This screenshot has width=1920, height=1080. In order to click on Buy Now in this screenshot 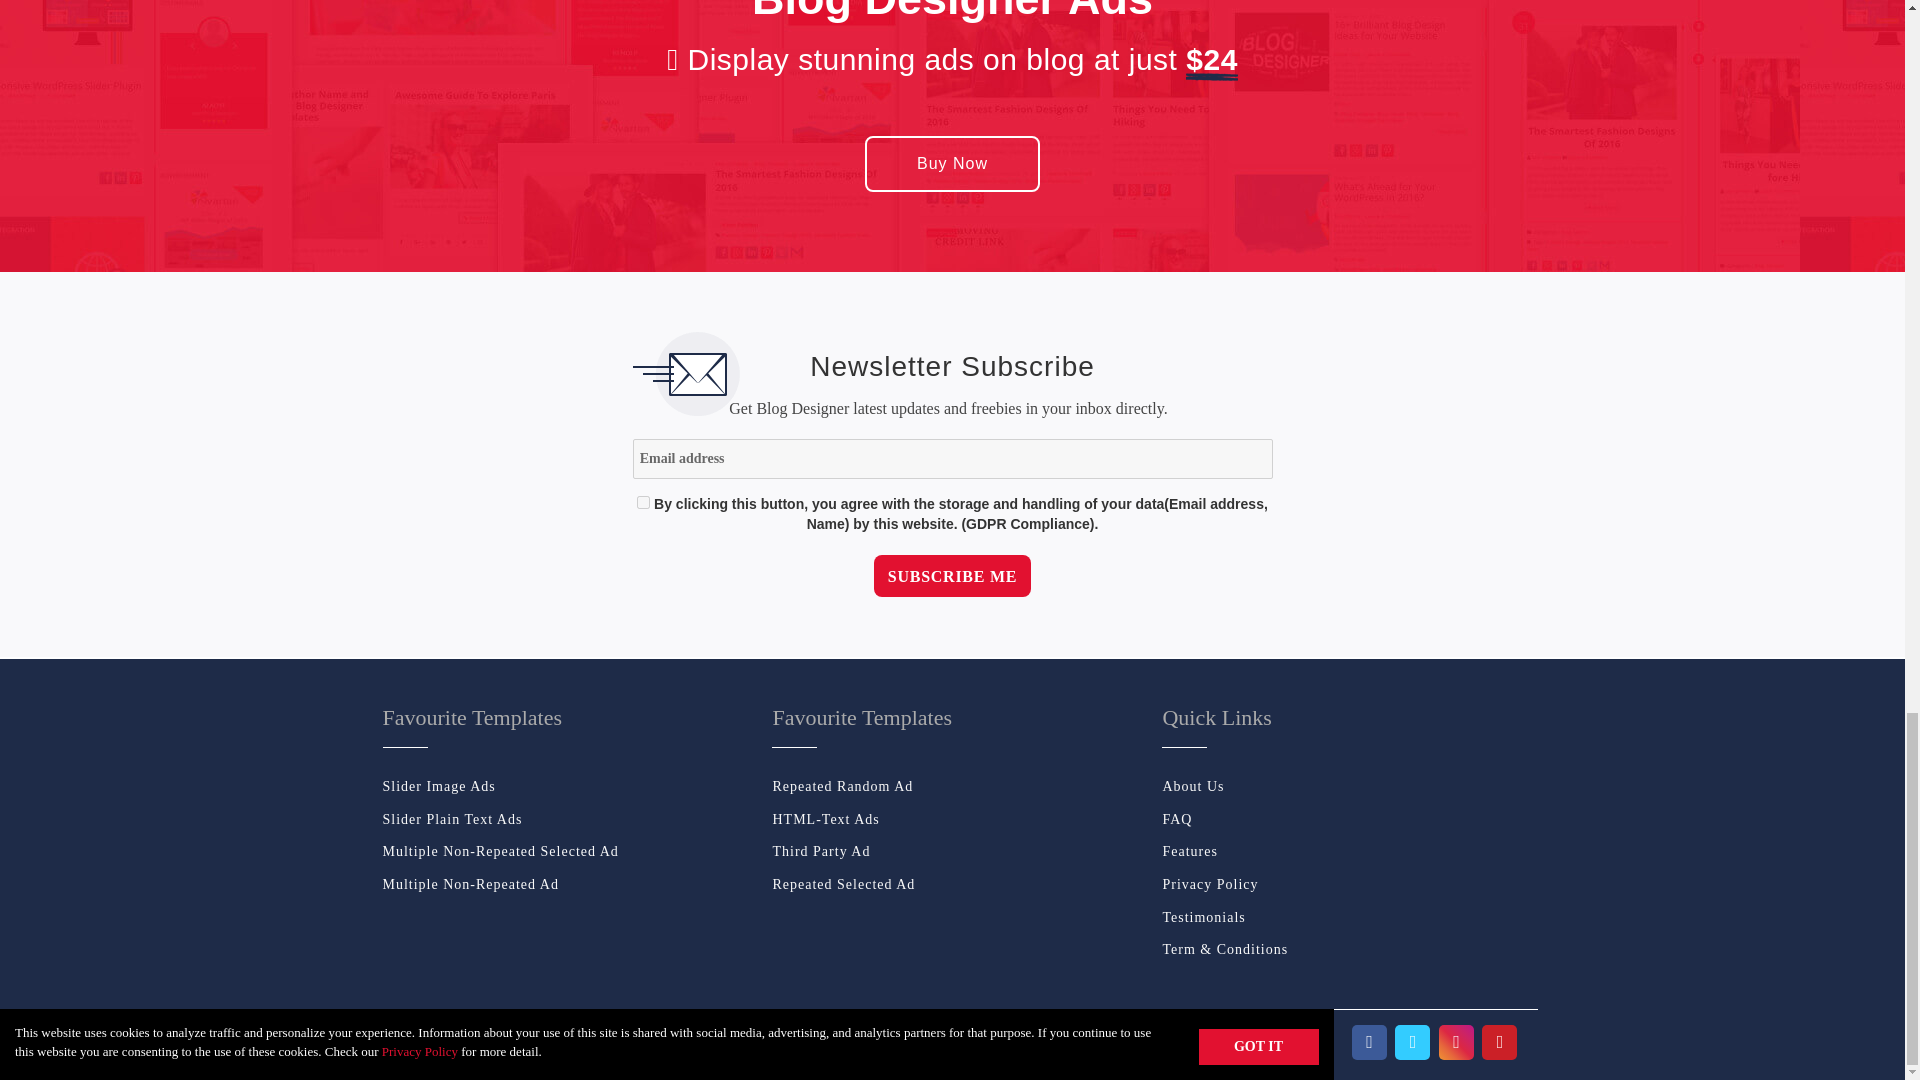, I will do `click(952, 164)`.